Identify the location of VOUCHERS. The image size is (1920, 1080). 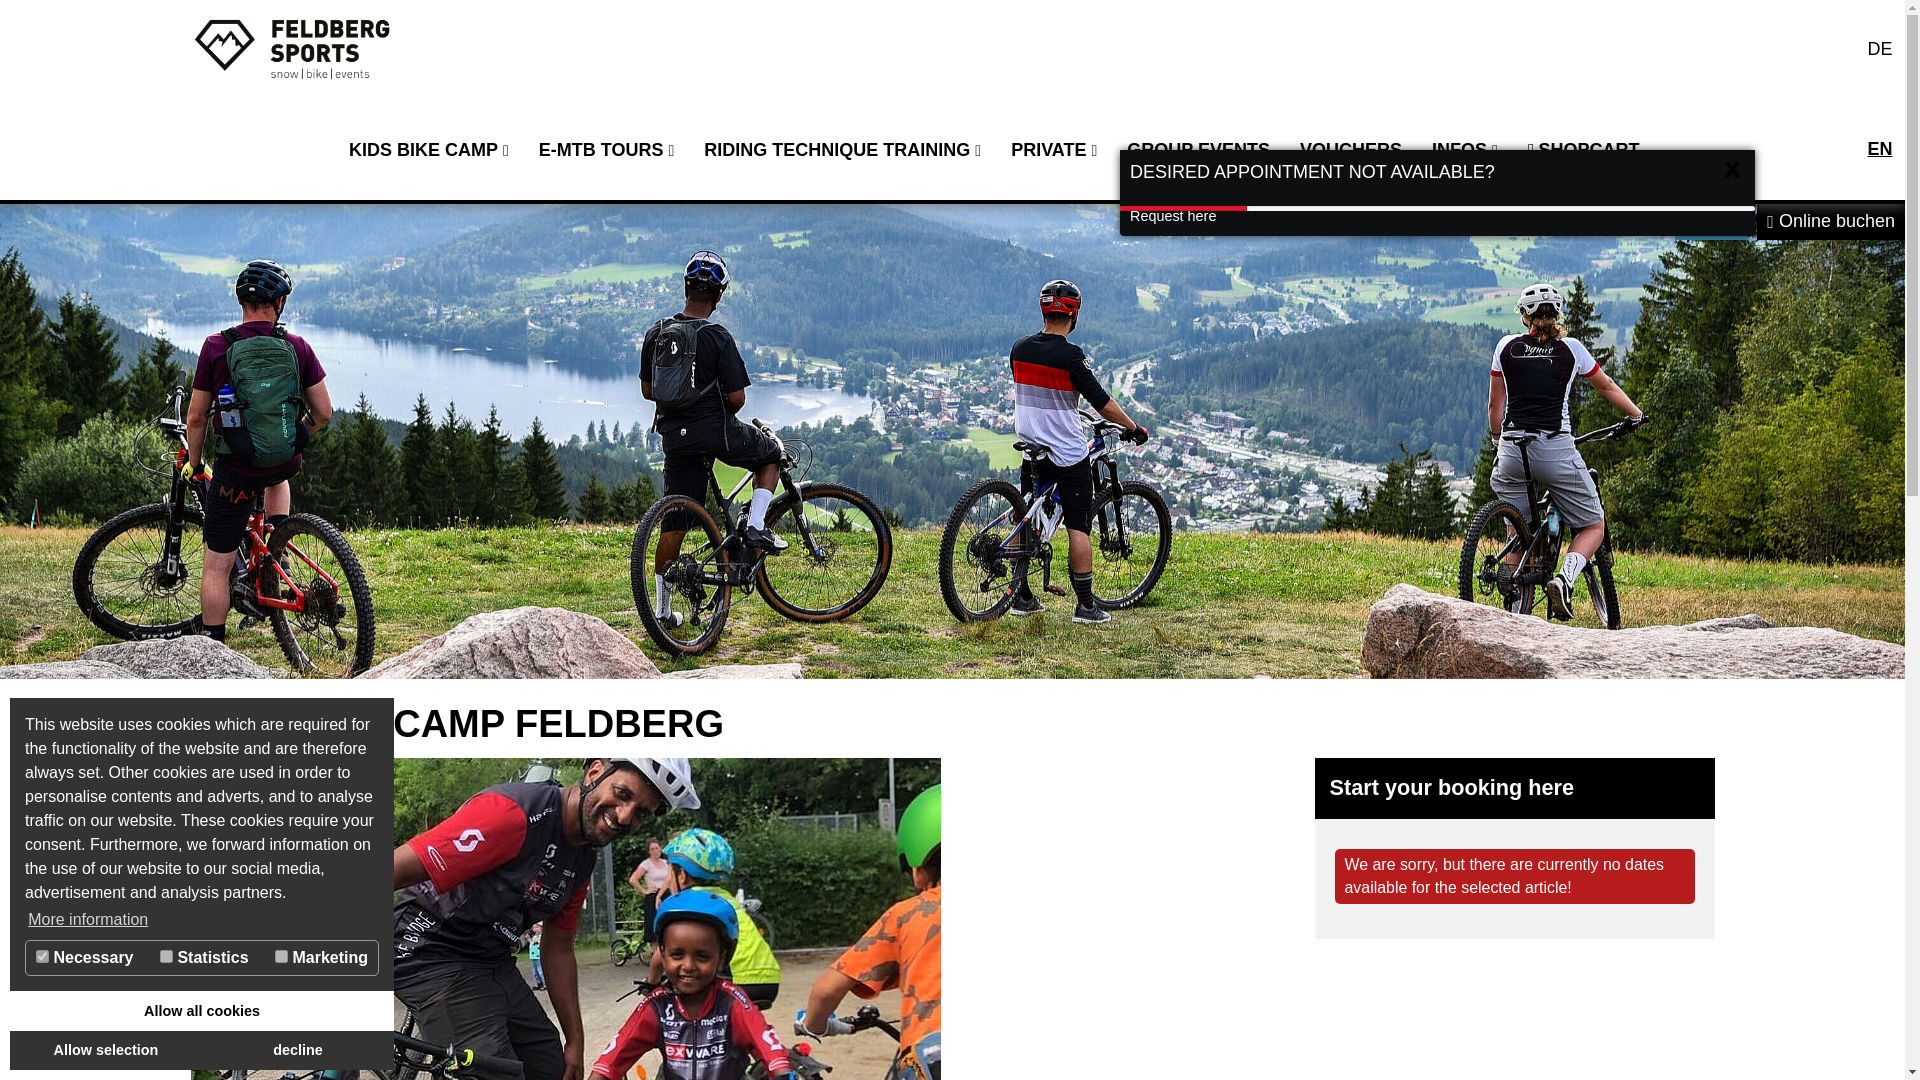
(1350, 150).